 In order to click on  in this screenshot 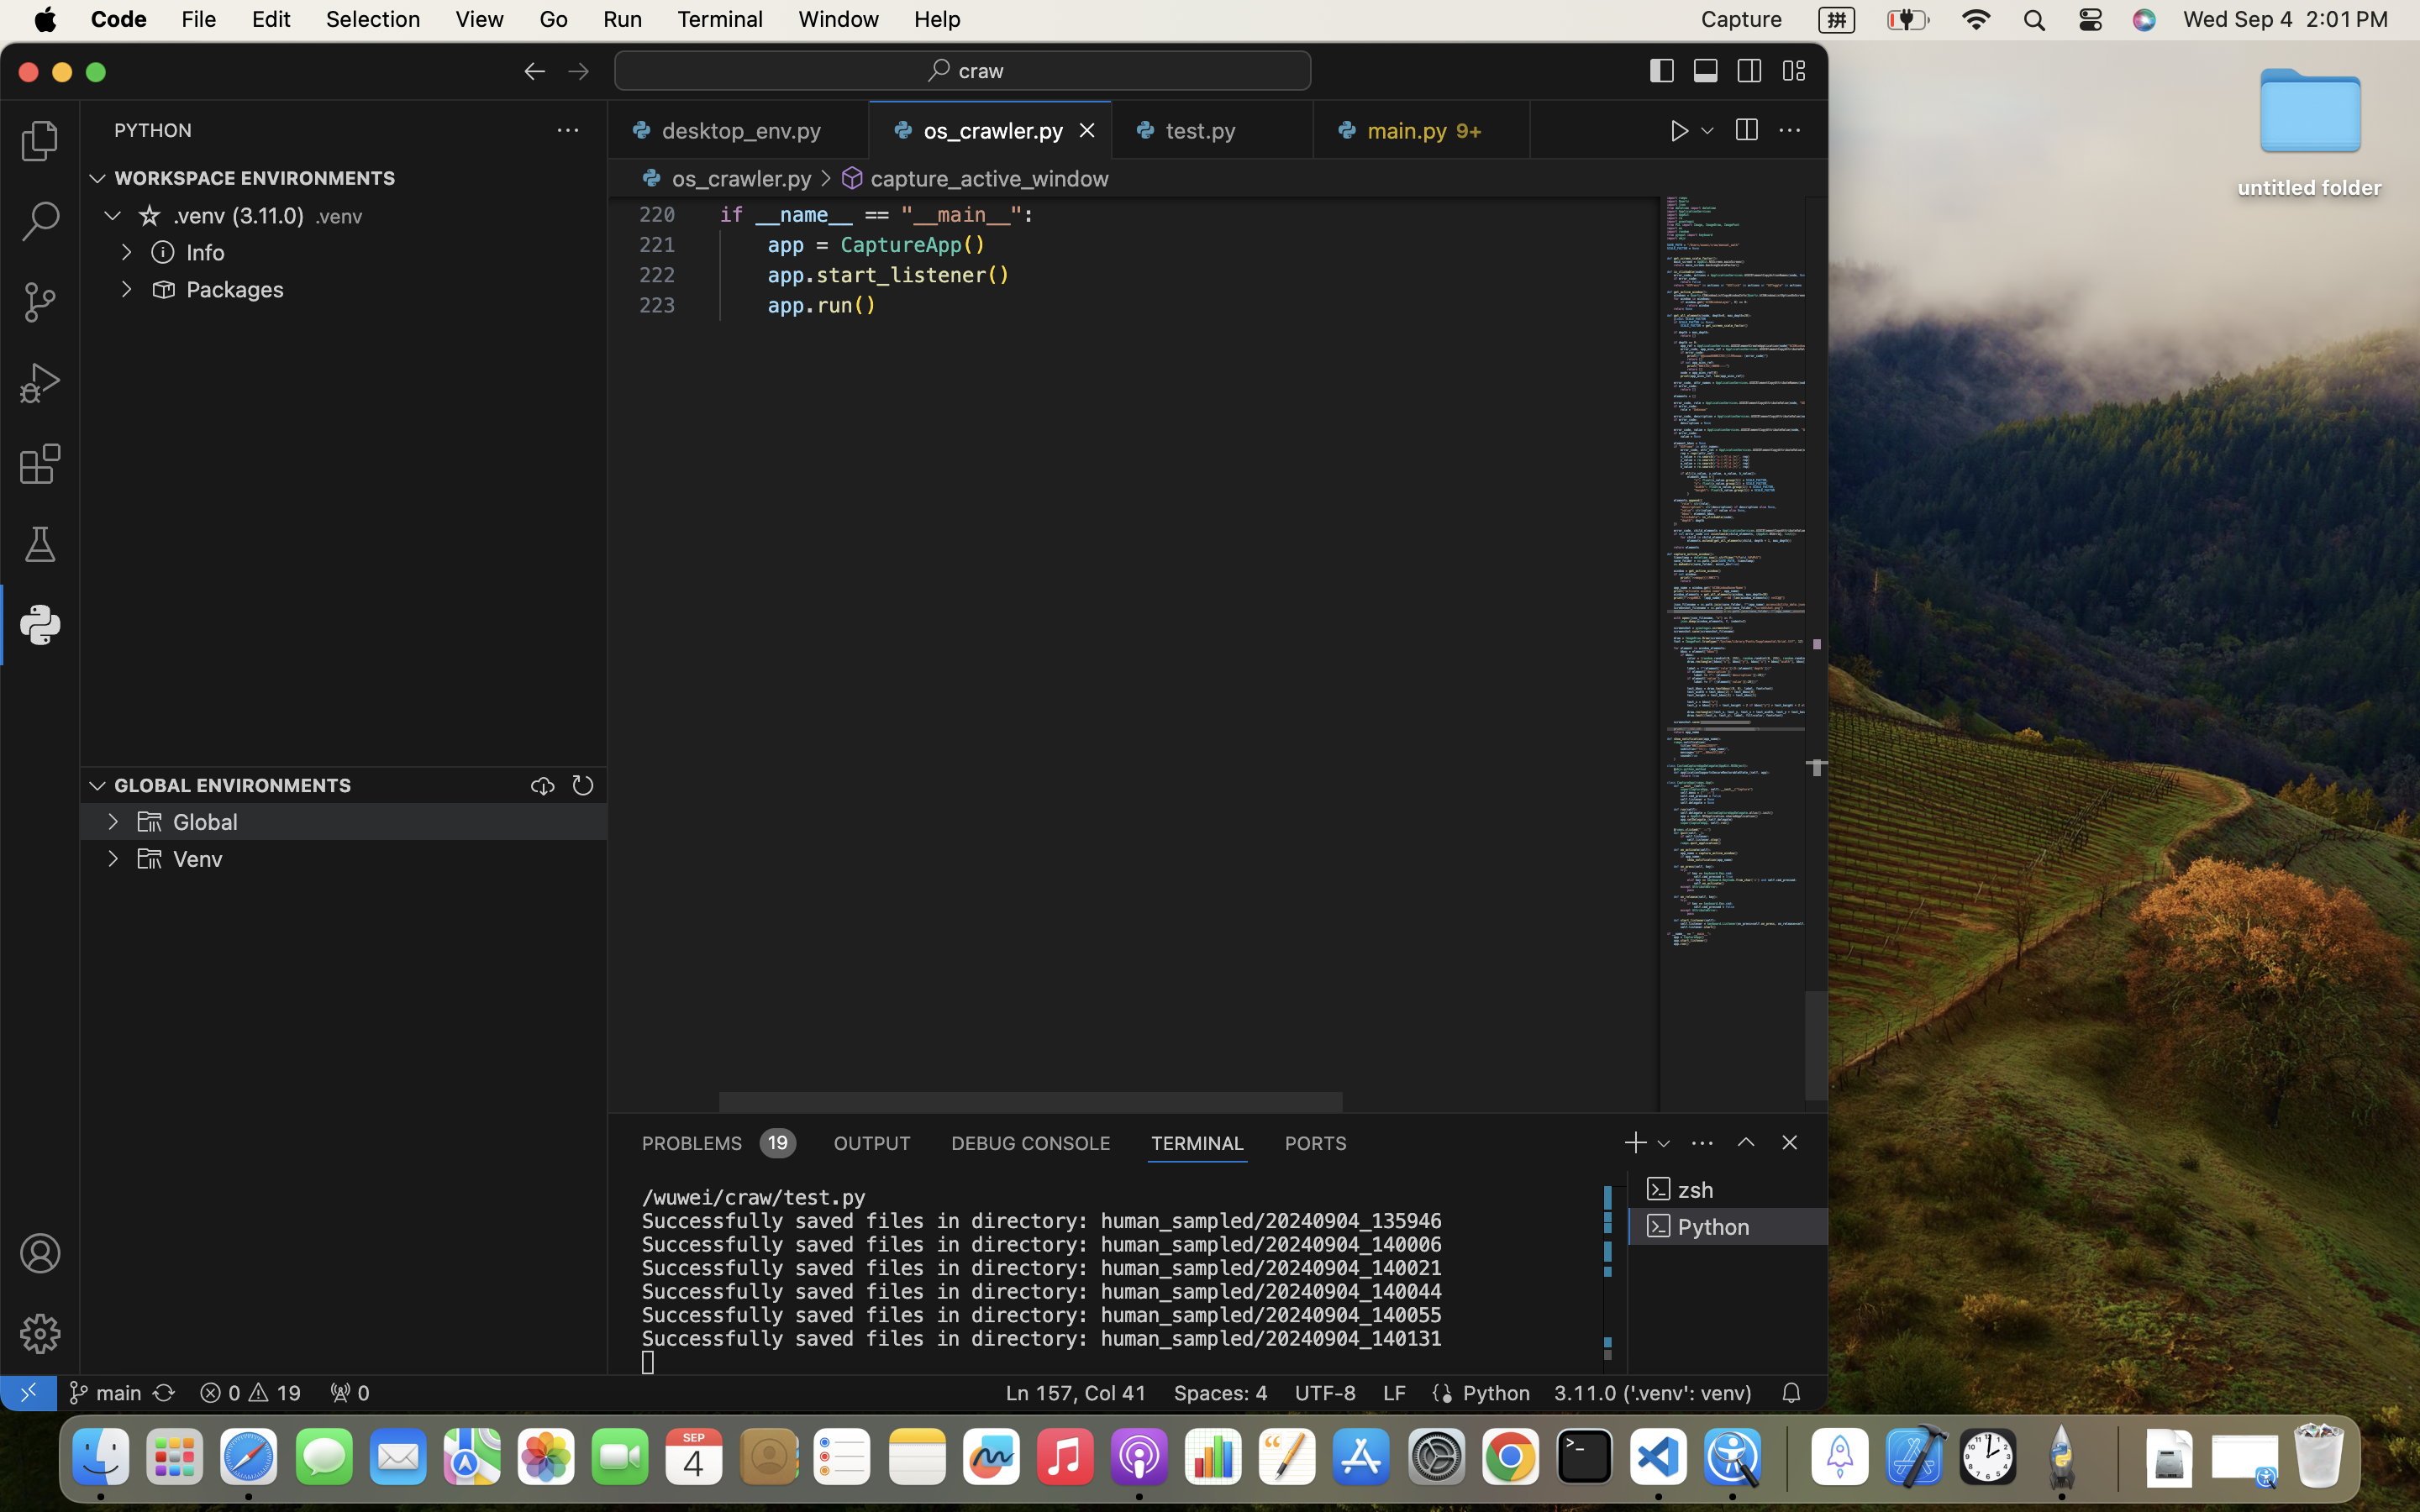, I will do `click(40, 544)`.